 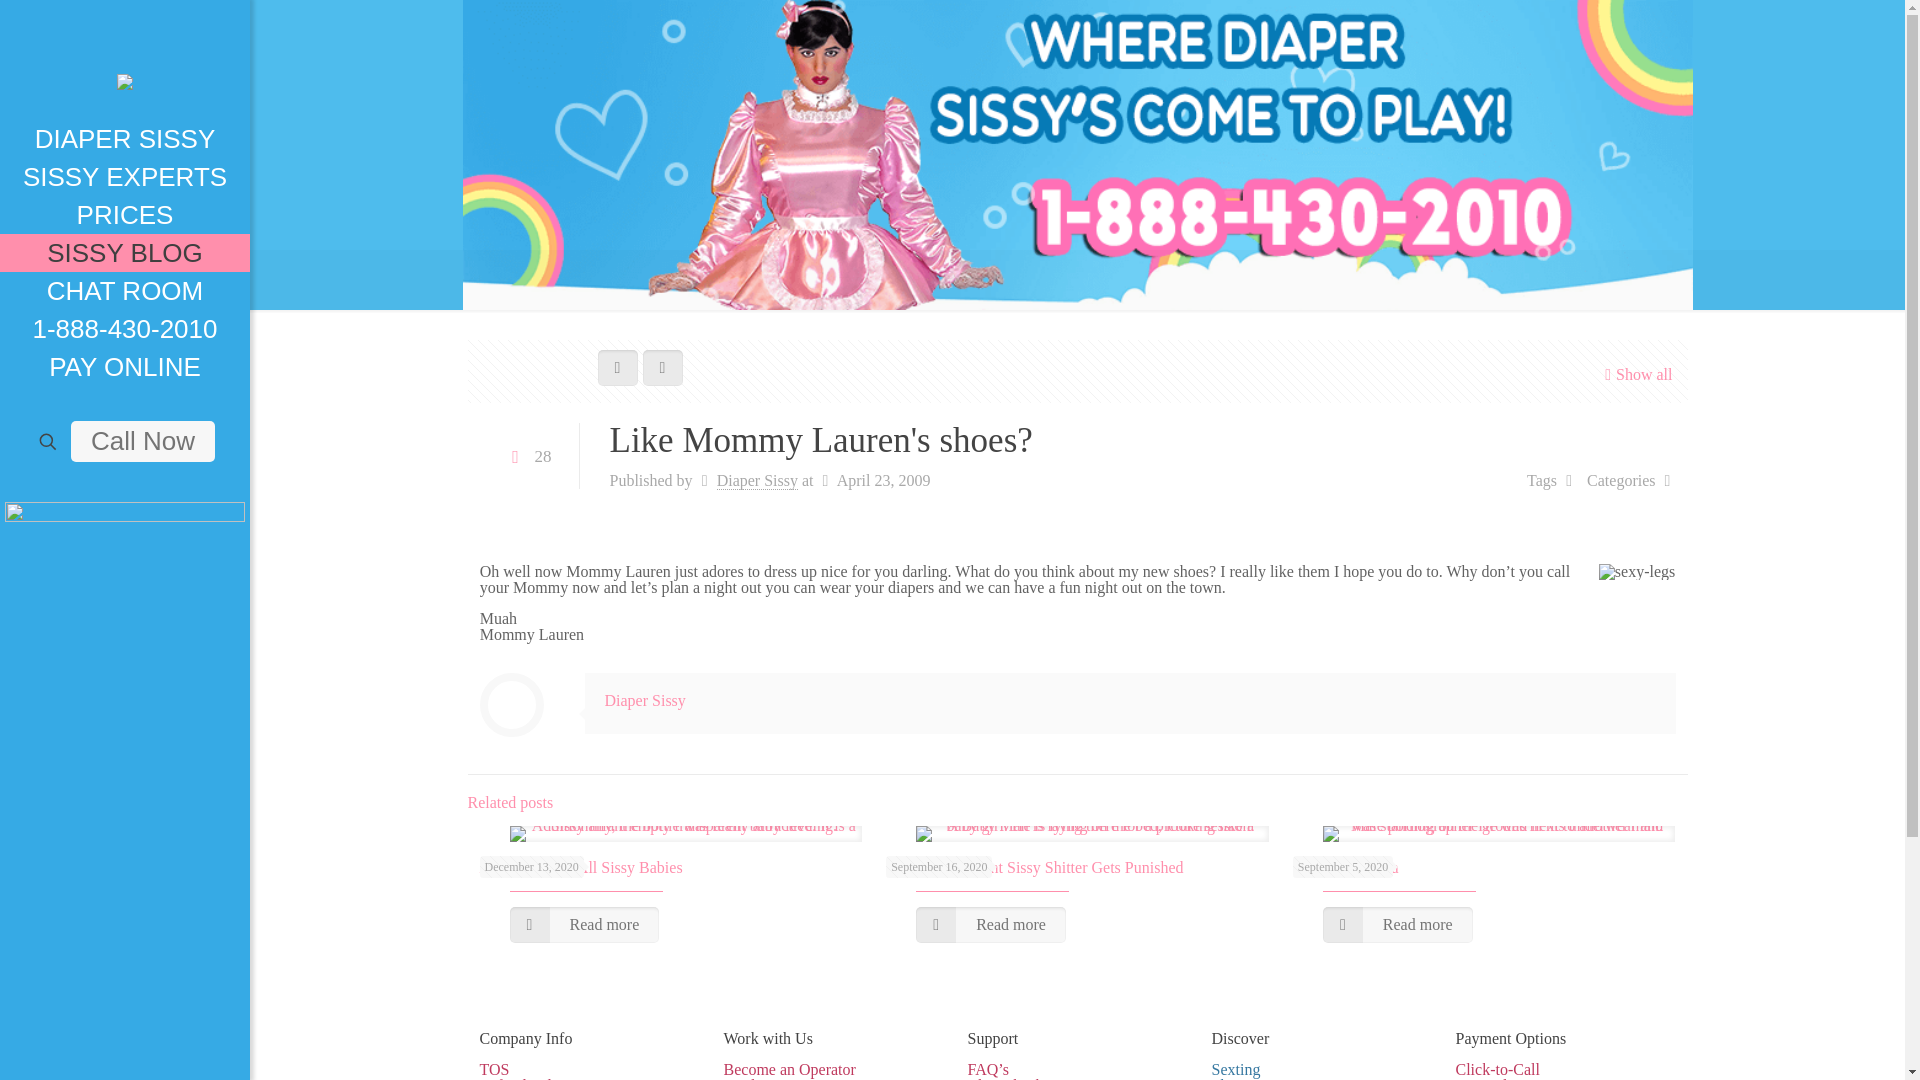 I want to click on CHAT ROOM, so click(x=124, y=290).